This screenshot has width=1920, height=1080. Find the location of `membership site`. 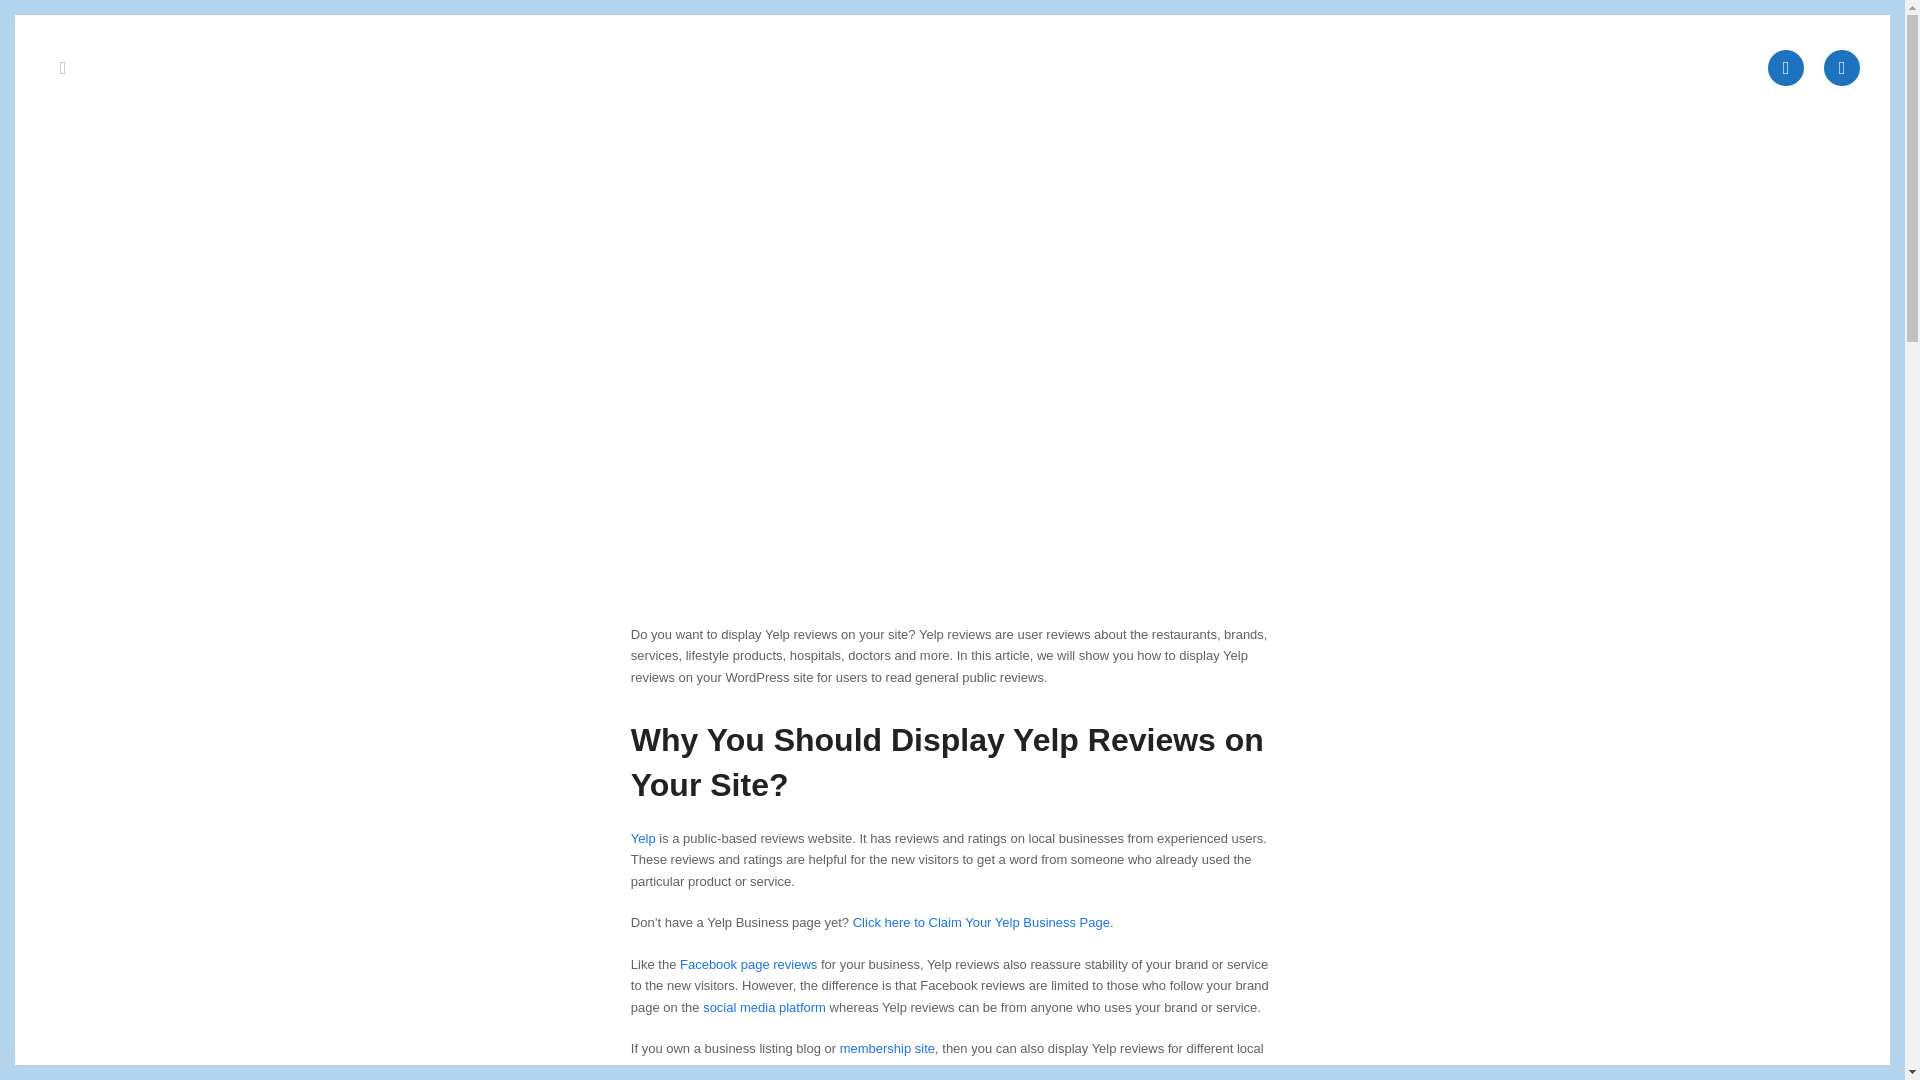

membership site is located at coordinates (888, 1048).